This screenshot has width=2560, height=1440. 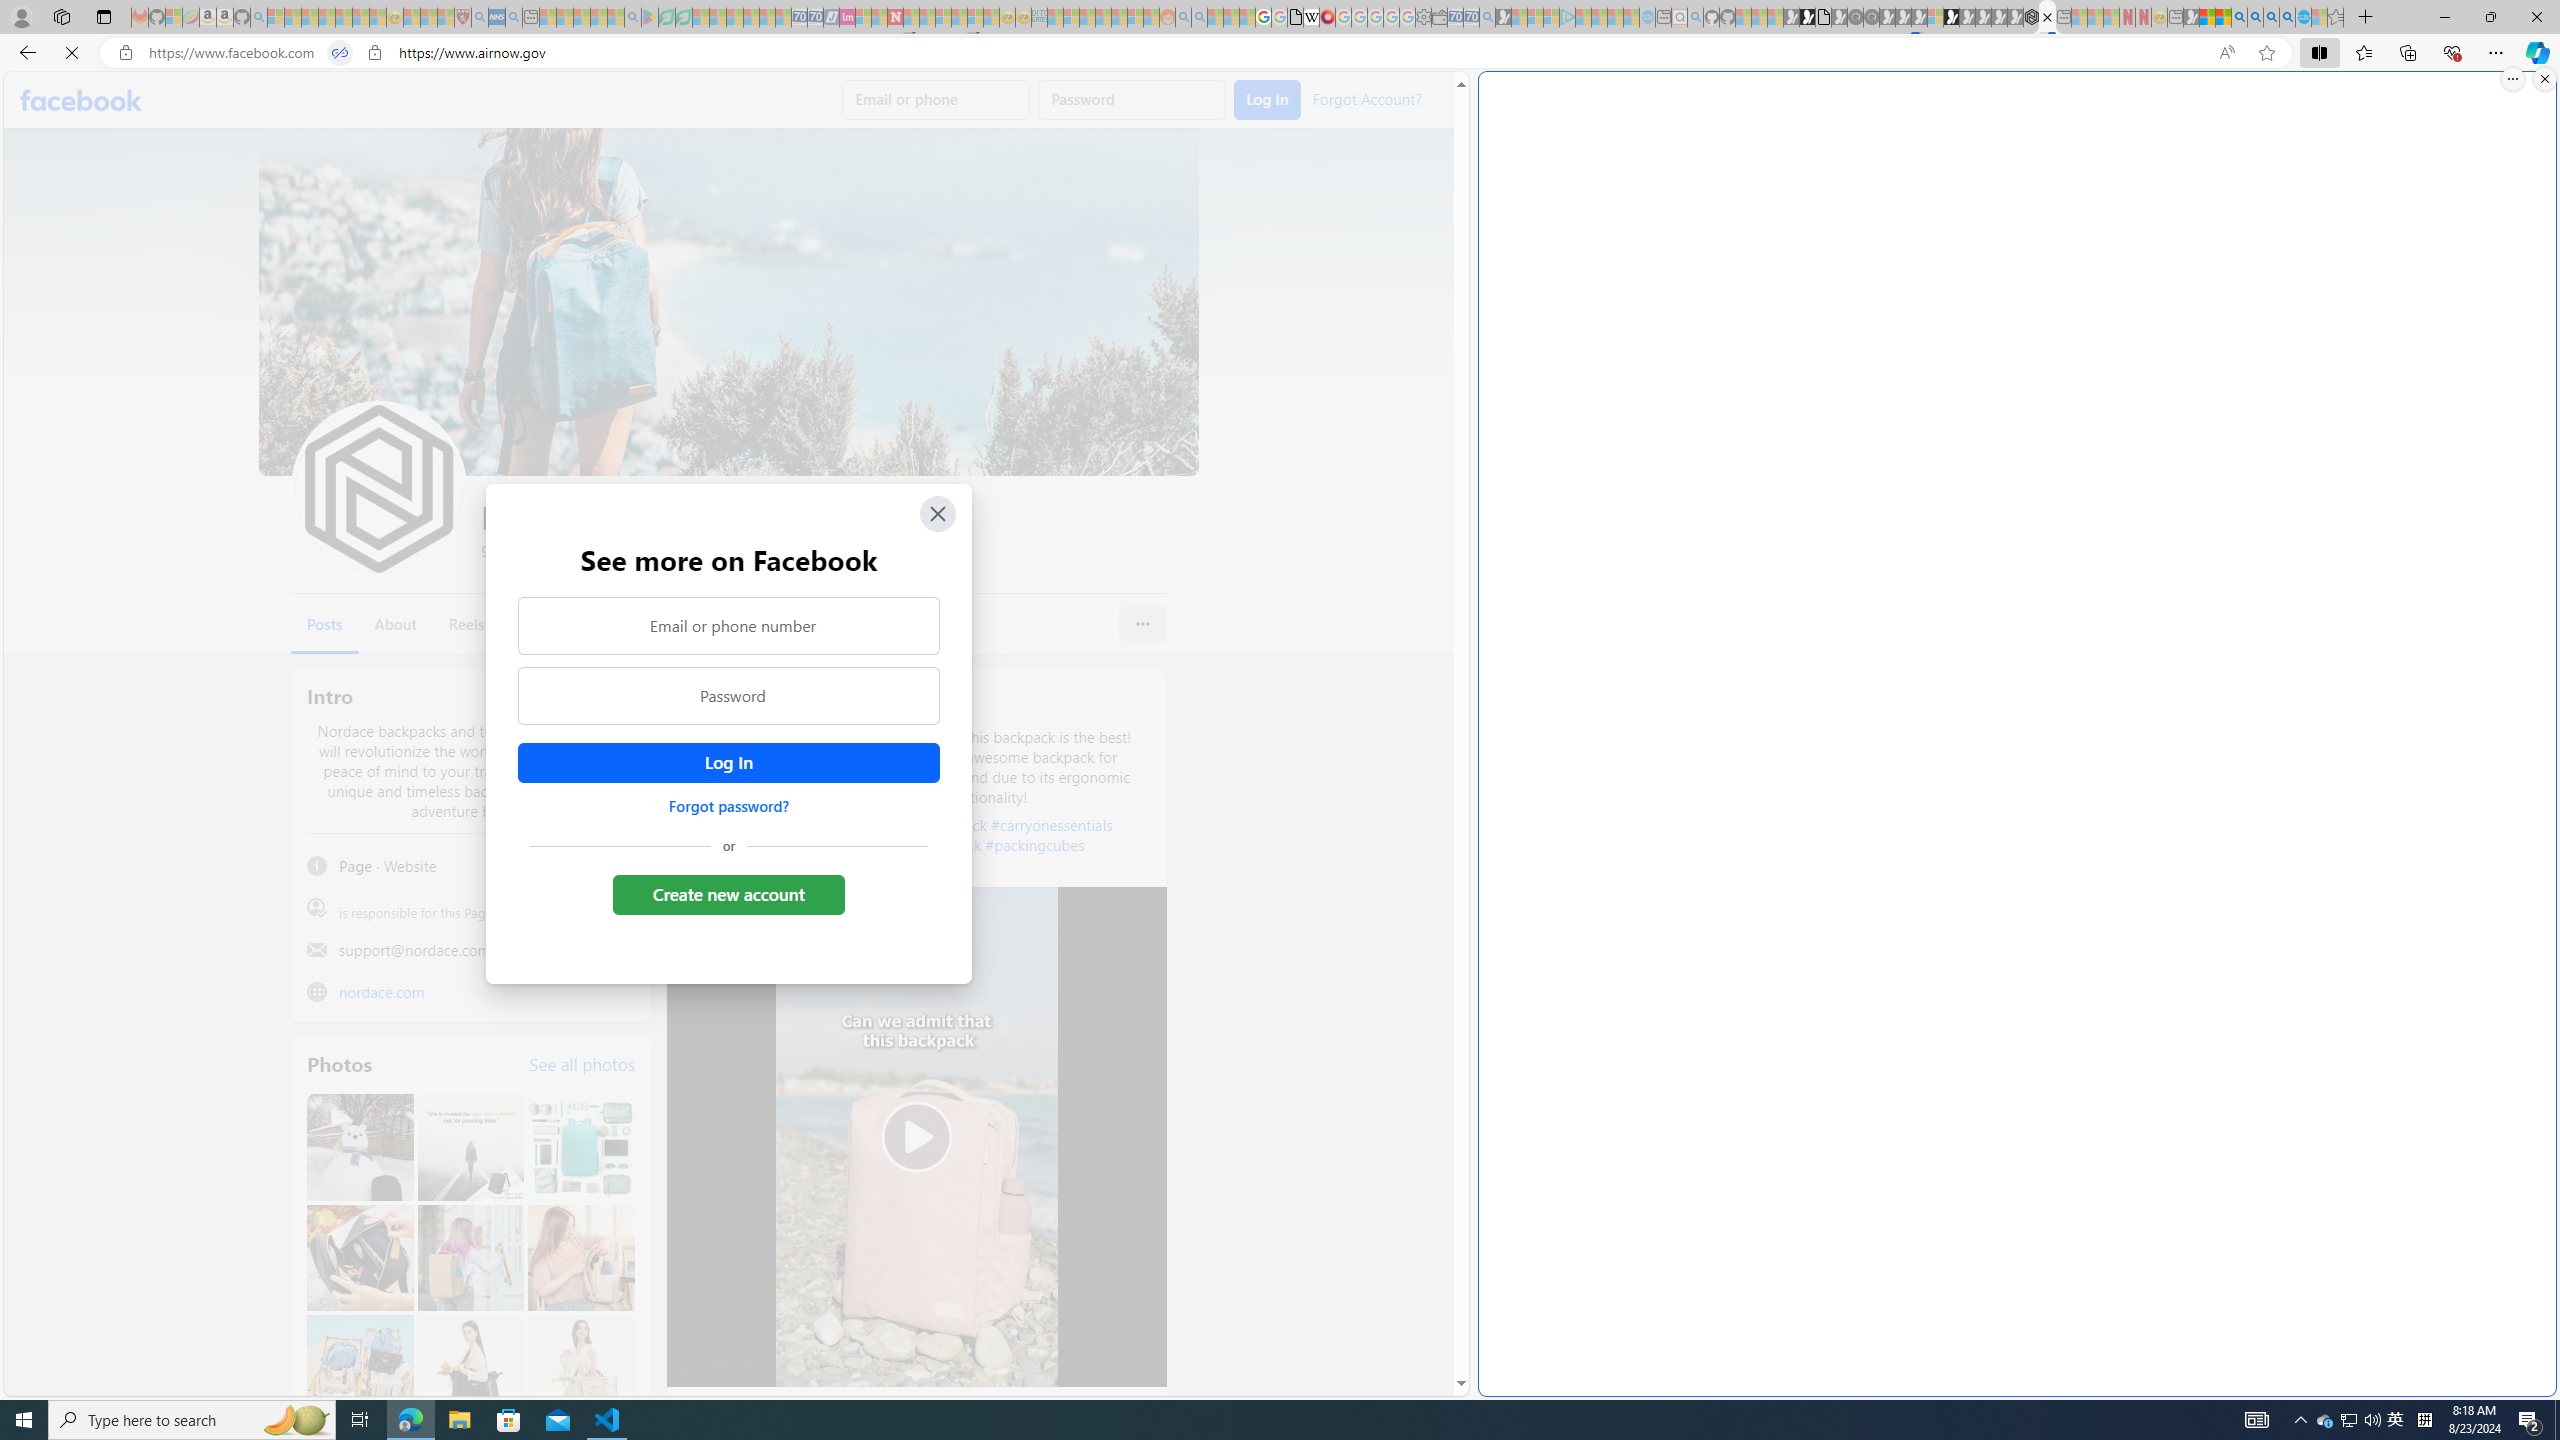 I want to click on Accessible login button, so click(x=728, y=763).